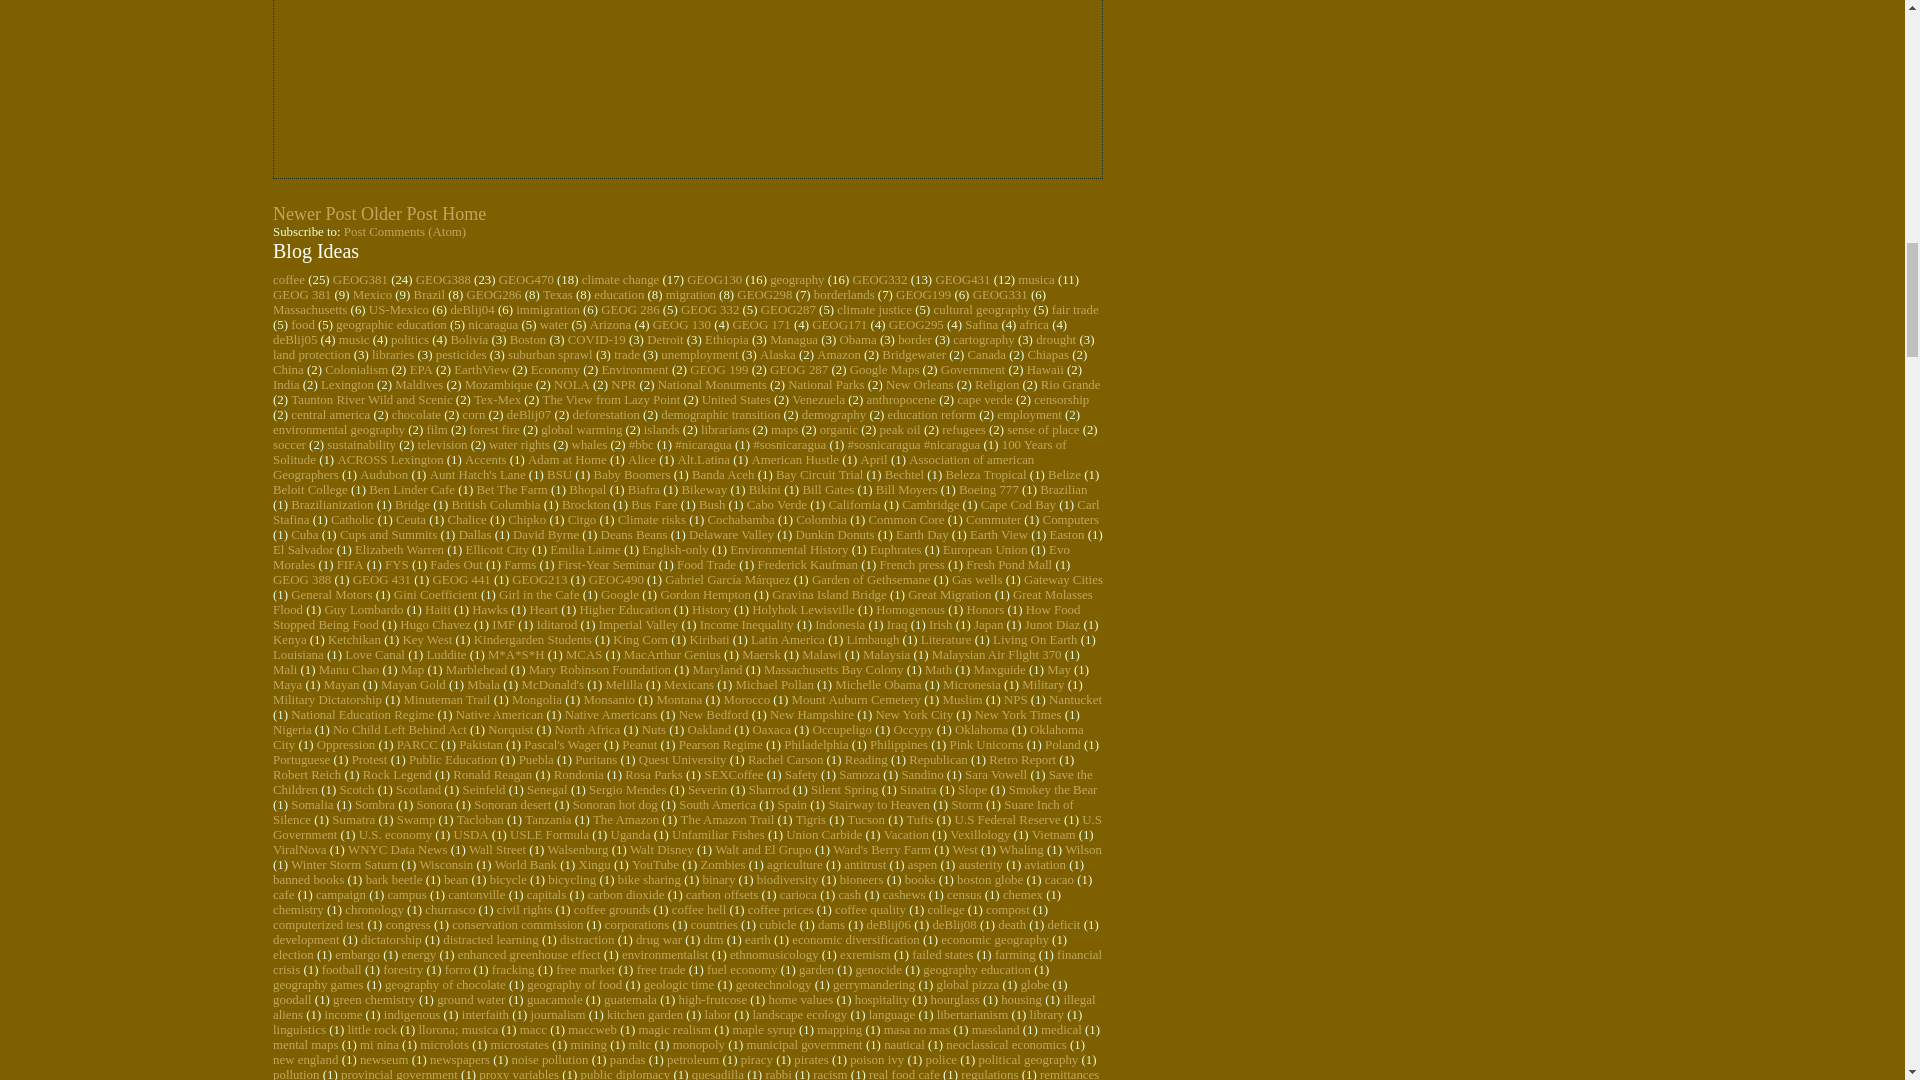 The height and width of the screenshot is (1080, 1920). Describe the element at coordinates (288, 280) in the screenshot. I see `coffee` at that location.